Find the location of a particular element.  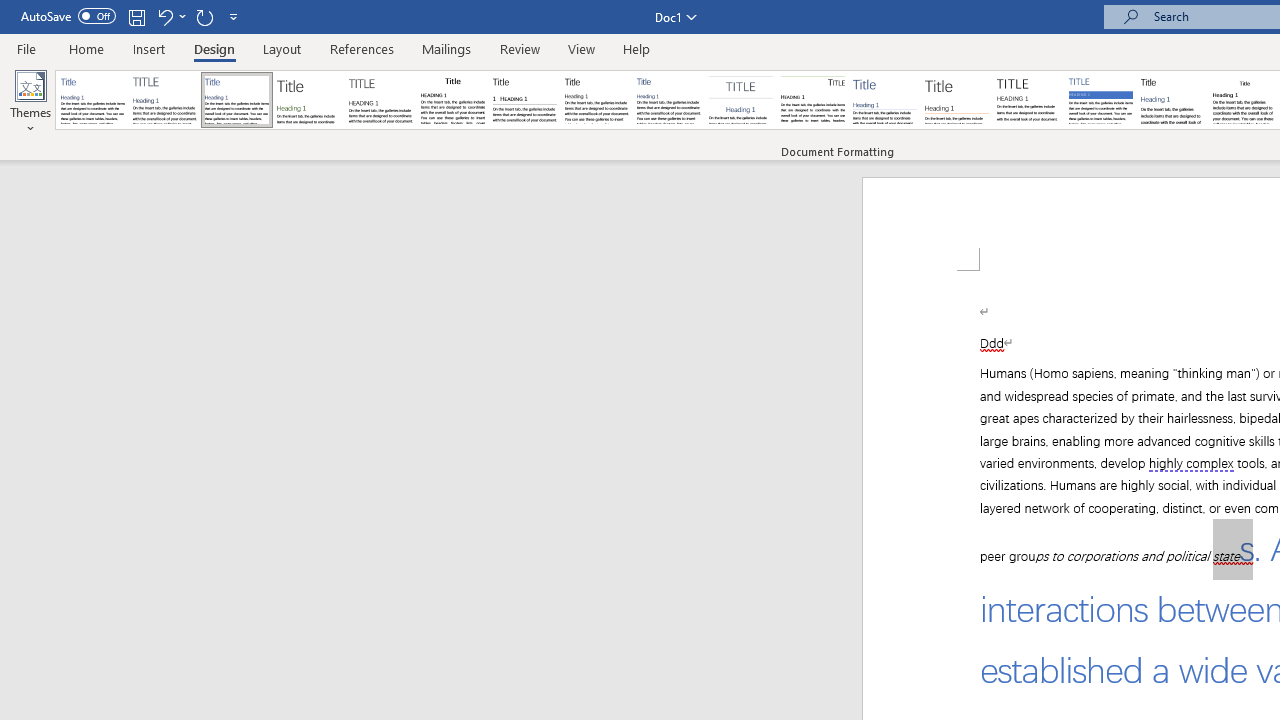

Lines (Simple) is located at coordinates (884, 100).